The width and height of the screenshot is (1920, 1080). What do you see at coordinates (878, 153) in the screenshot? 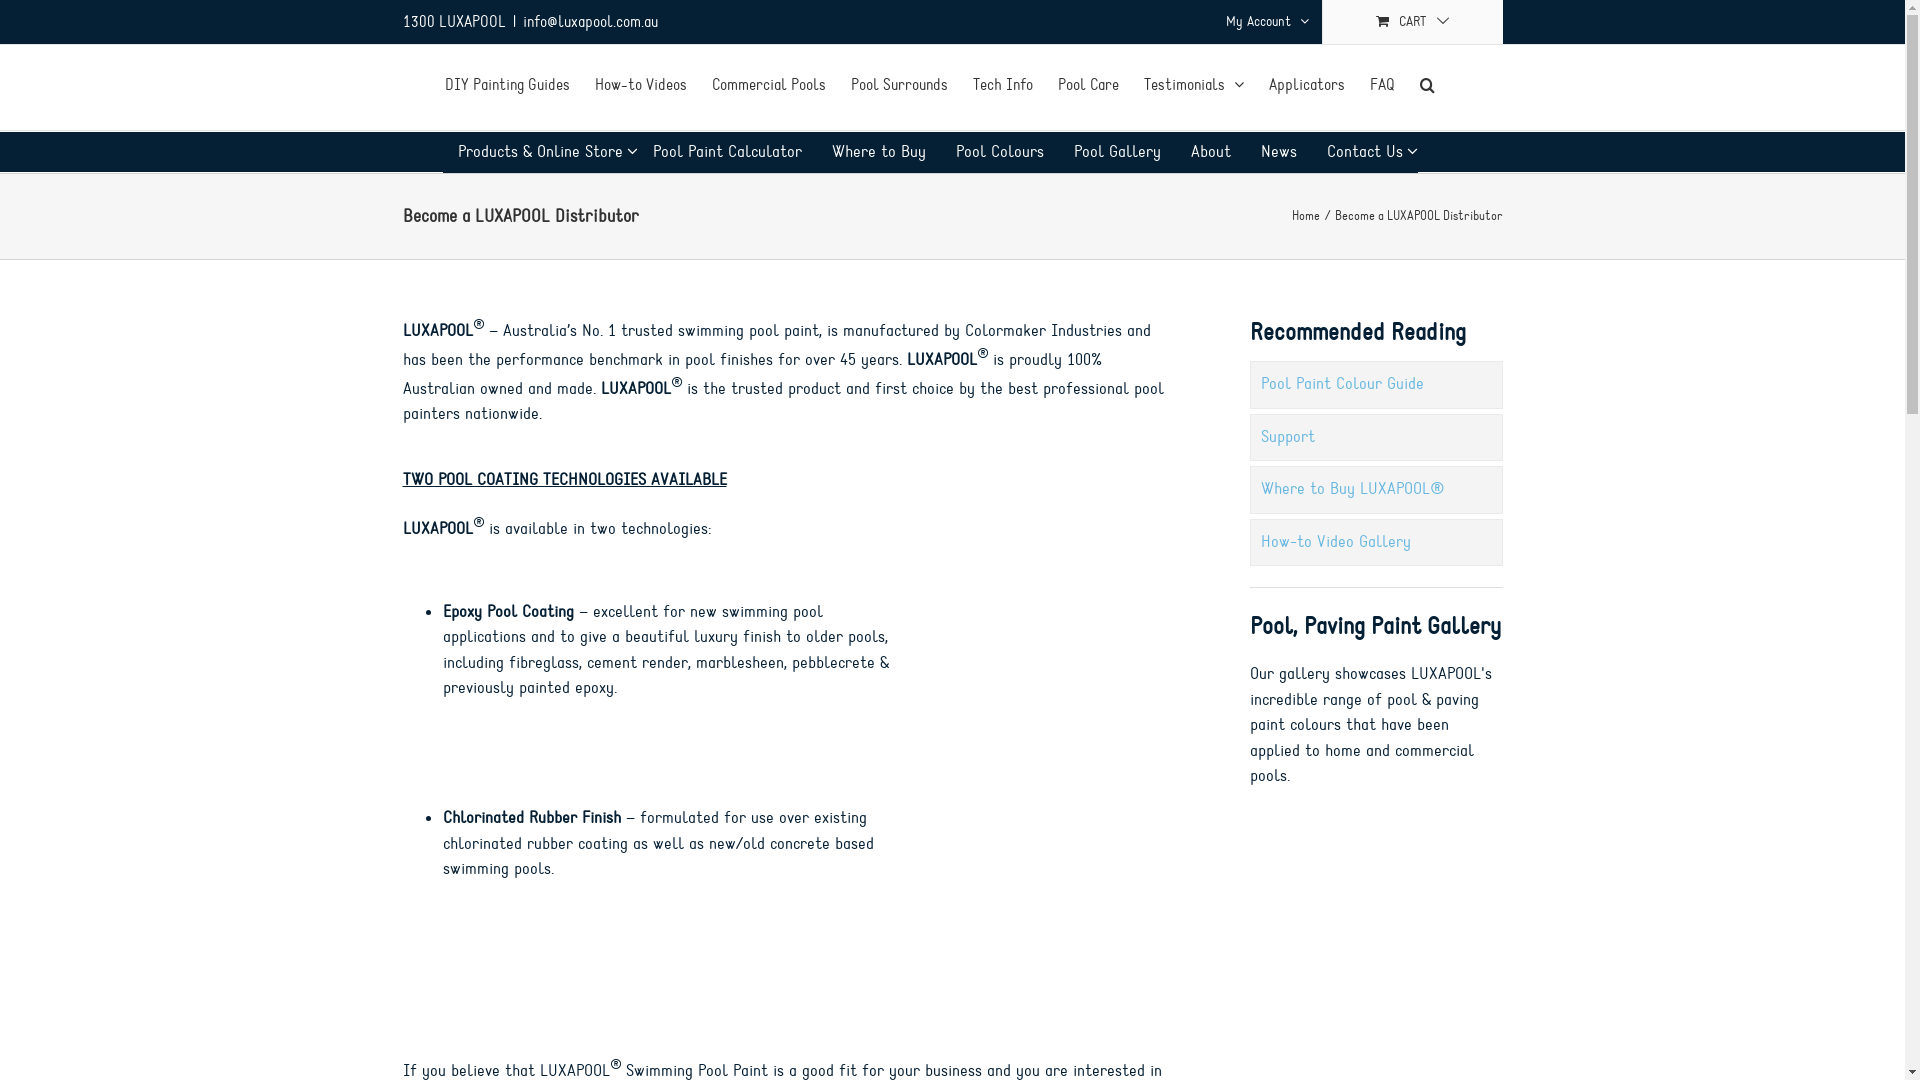
I see `Where to Buy` at bounding box center [878, 153].